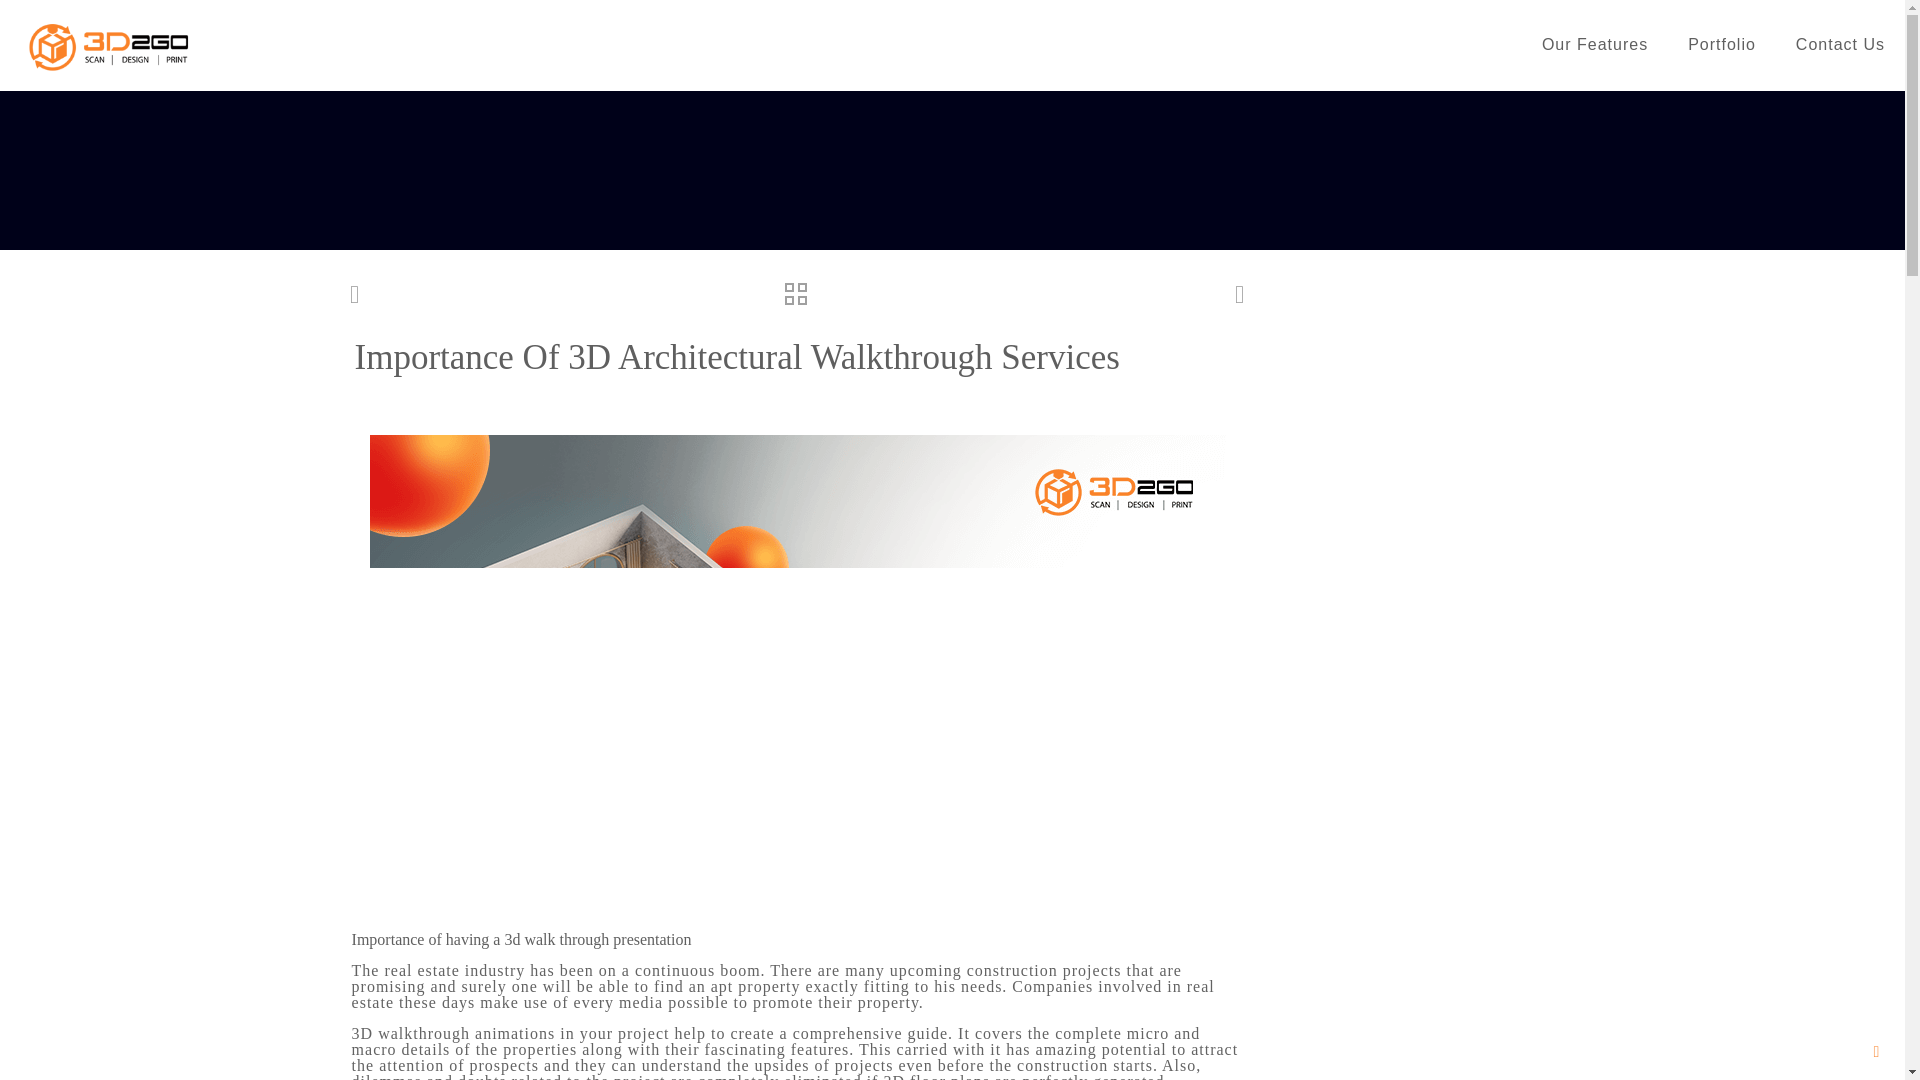 The height and width of the screenshot is (1080, 1920). Describe the element at coordinates (1595, 44) in the screenshot. I see `Our Features` at that location.